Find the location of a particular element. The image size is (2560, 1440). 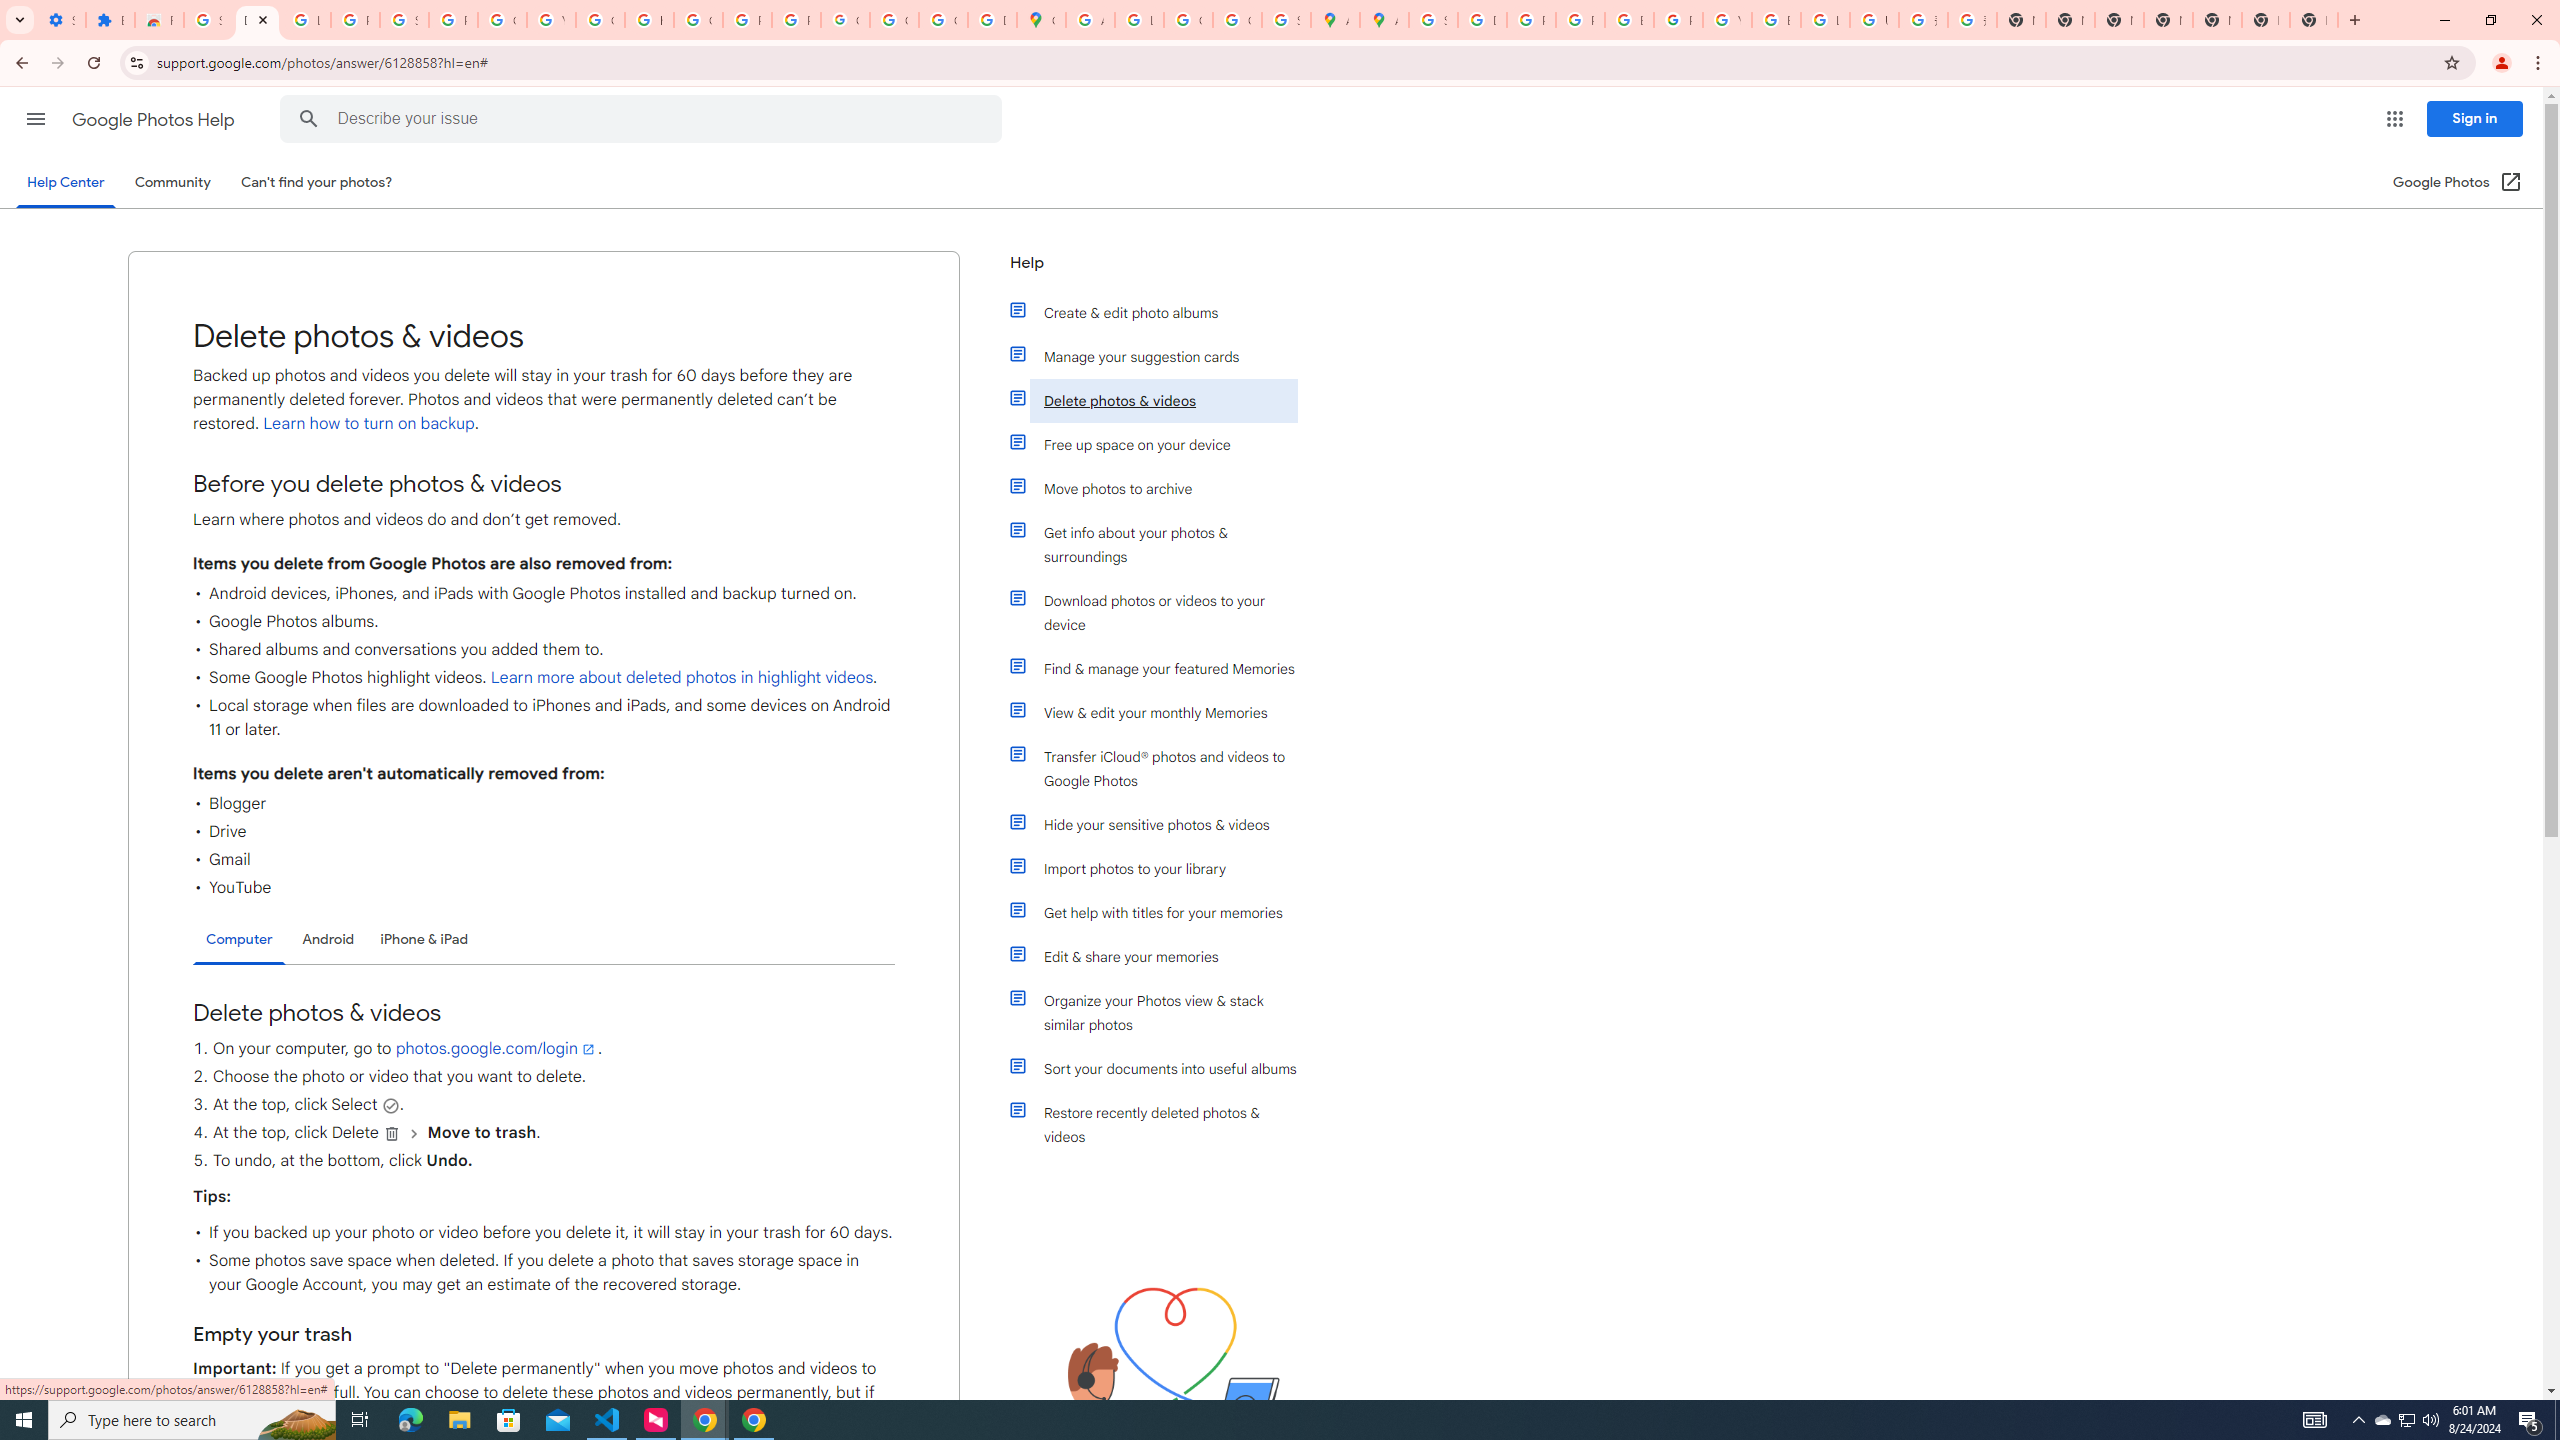

Delete photos & videos is located at coordinates (1163, 400).